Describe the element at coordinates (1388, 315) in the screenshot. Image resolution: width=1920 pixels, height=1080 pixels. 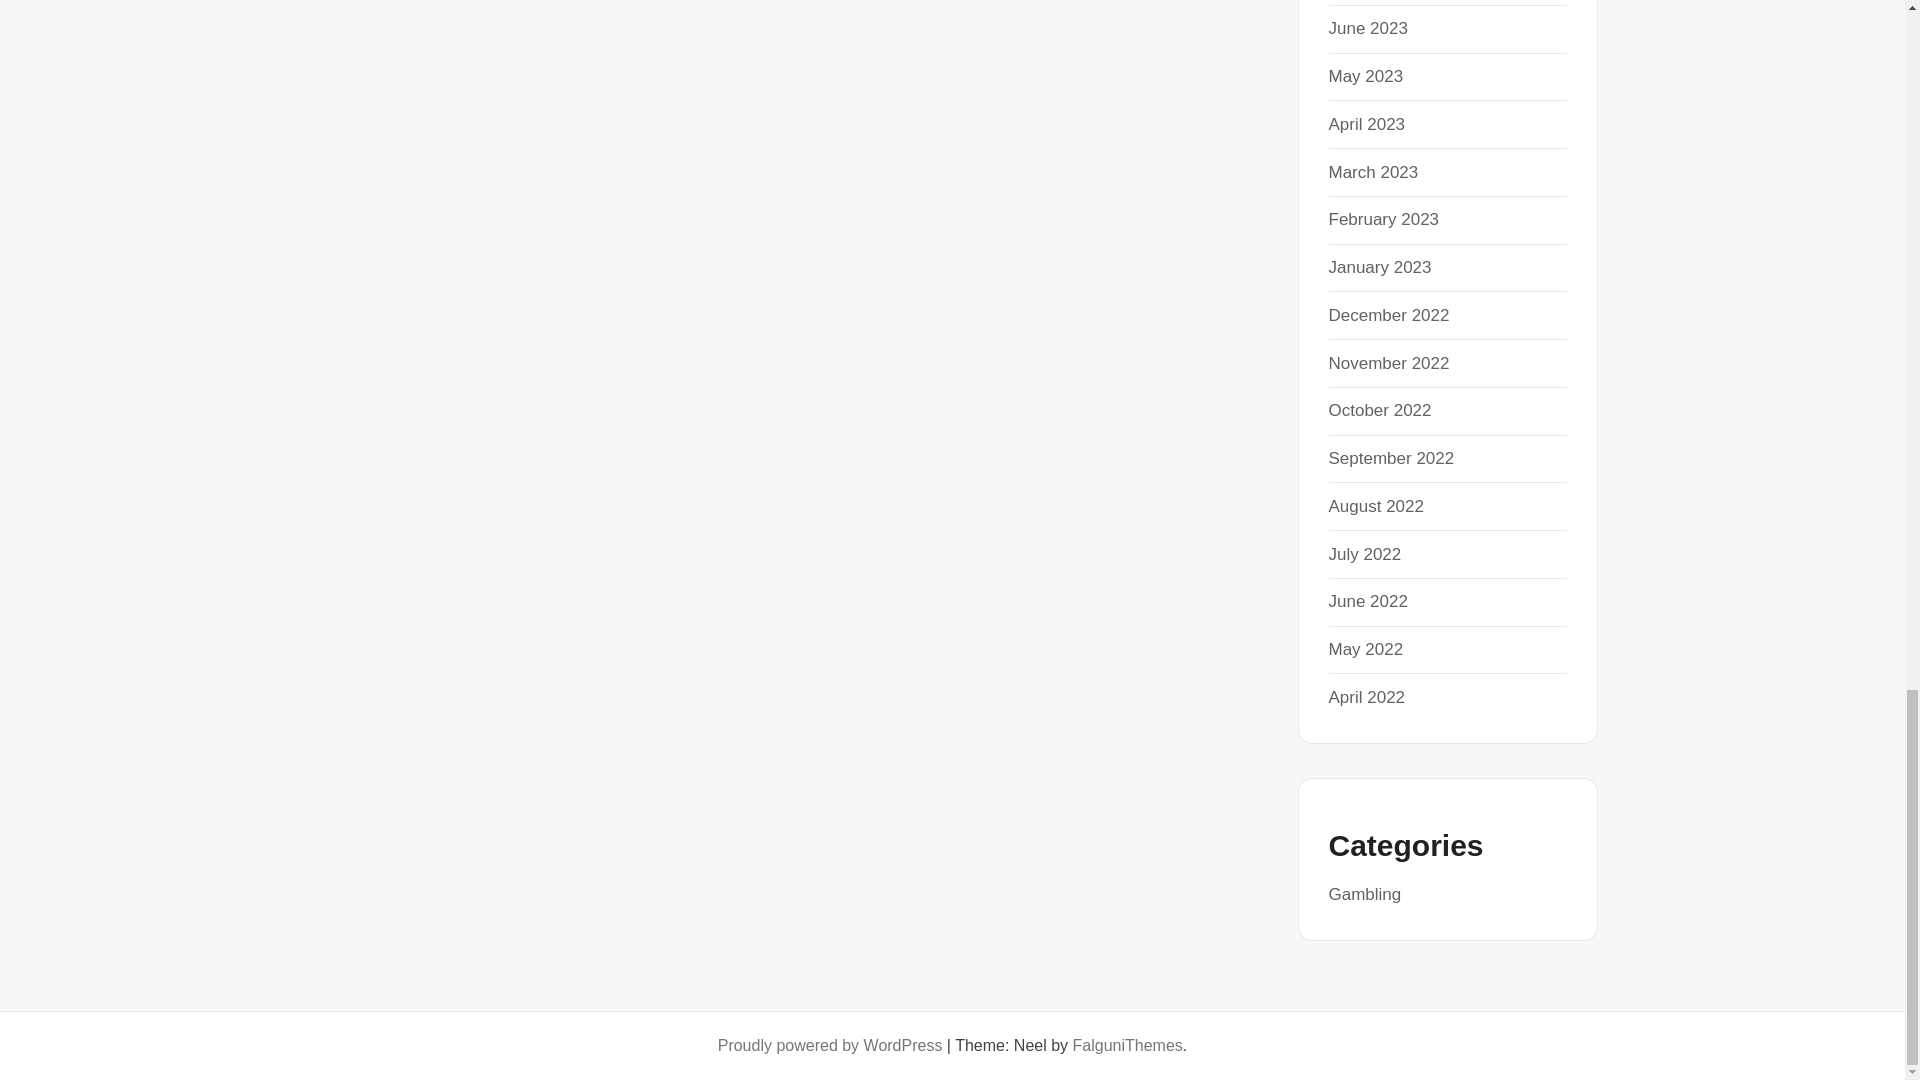
I see `December 2022` at that location.